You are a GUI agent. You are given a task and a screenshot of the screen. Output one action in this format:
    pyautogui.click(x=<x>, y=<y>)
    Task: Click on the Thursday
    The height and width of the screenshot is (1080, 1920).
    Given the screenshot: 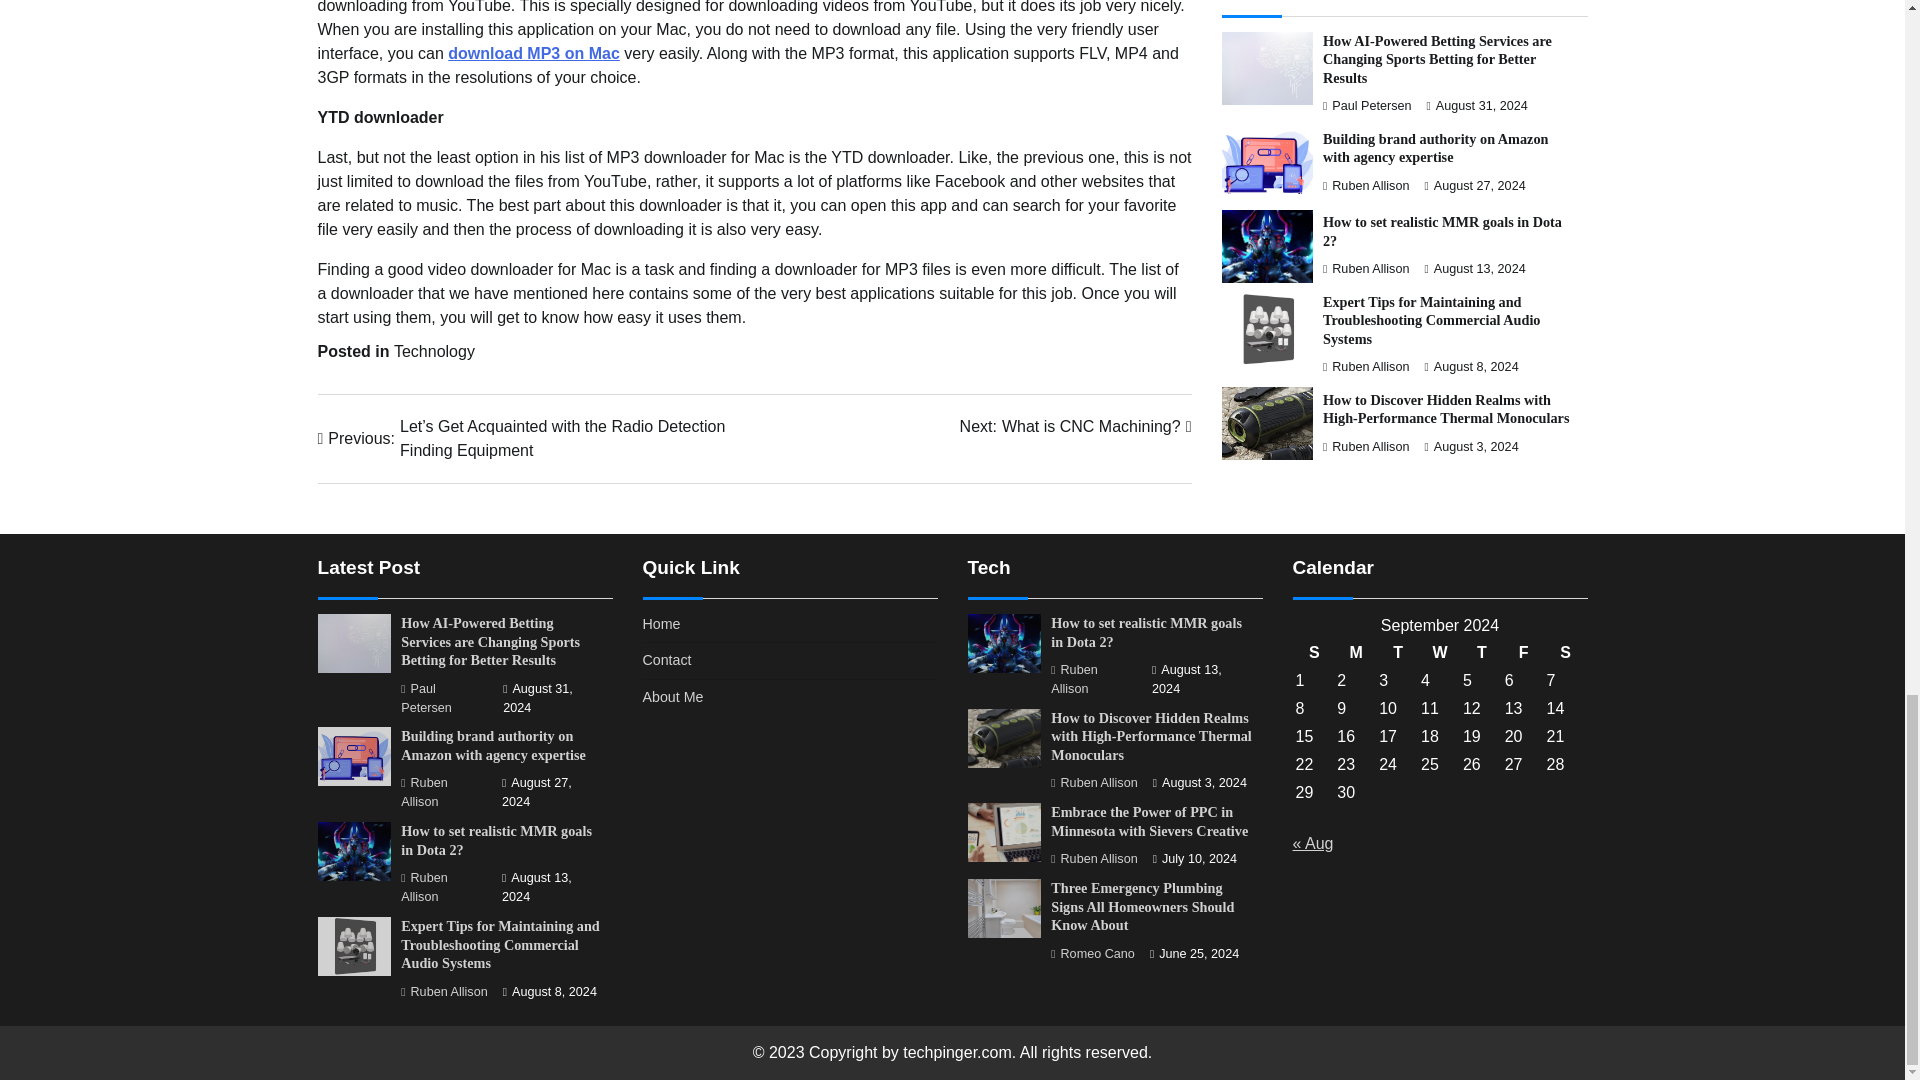 What is the action you would take?
    pyautogui.click(x=1481, y=653)
    